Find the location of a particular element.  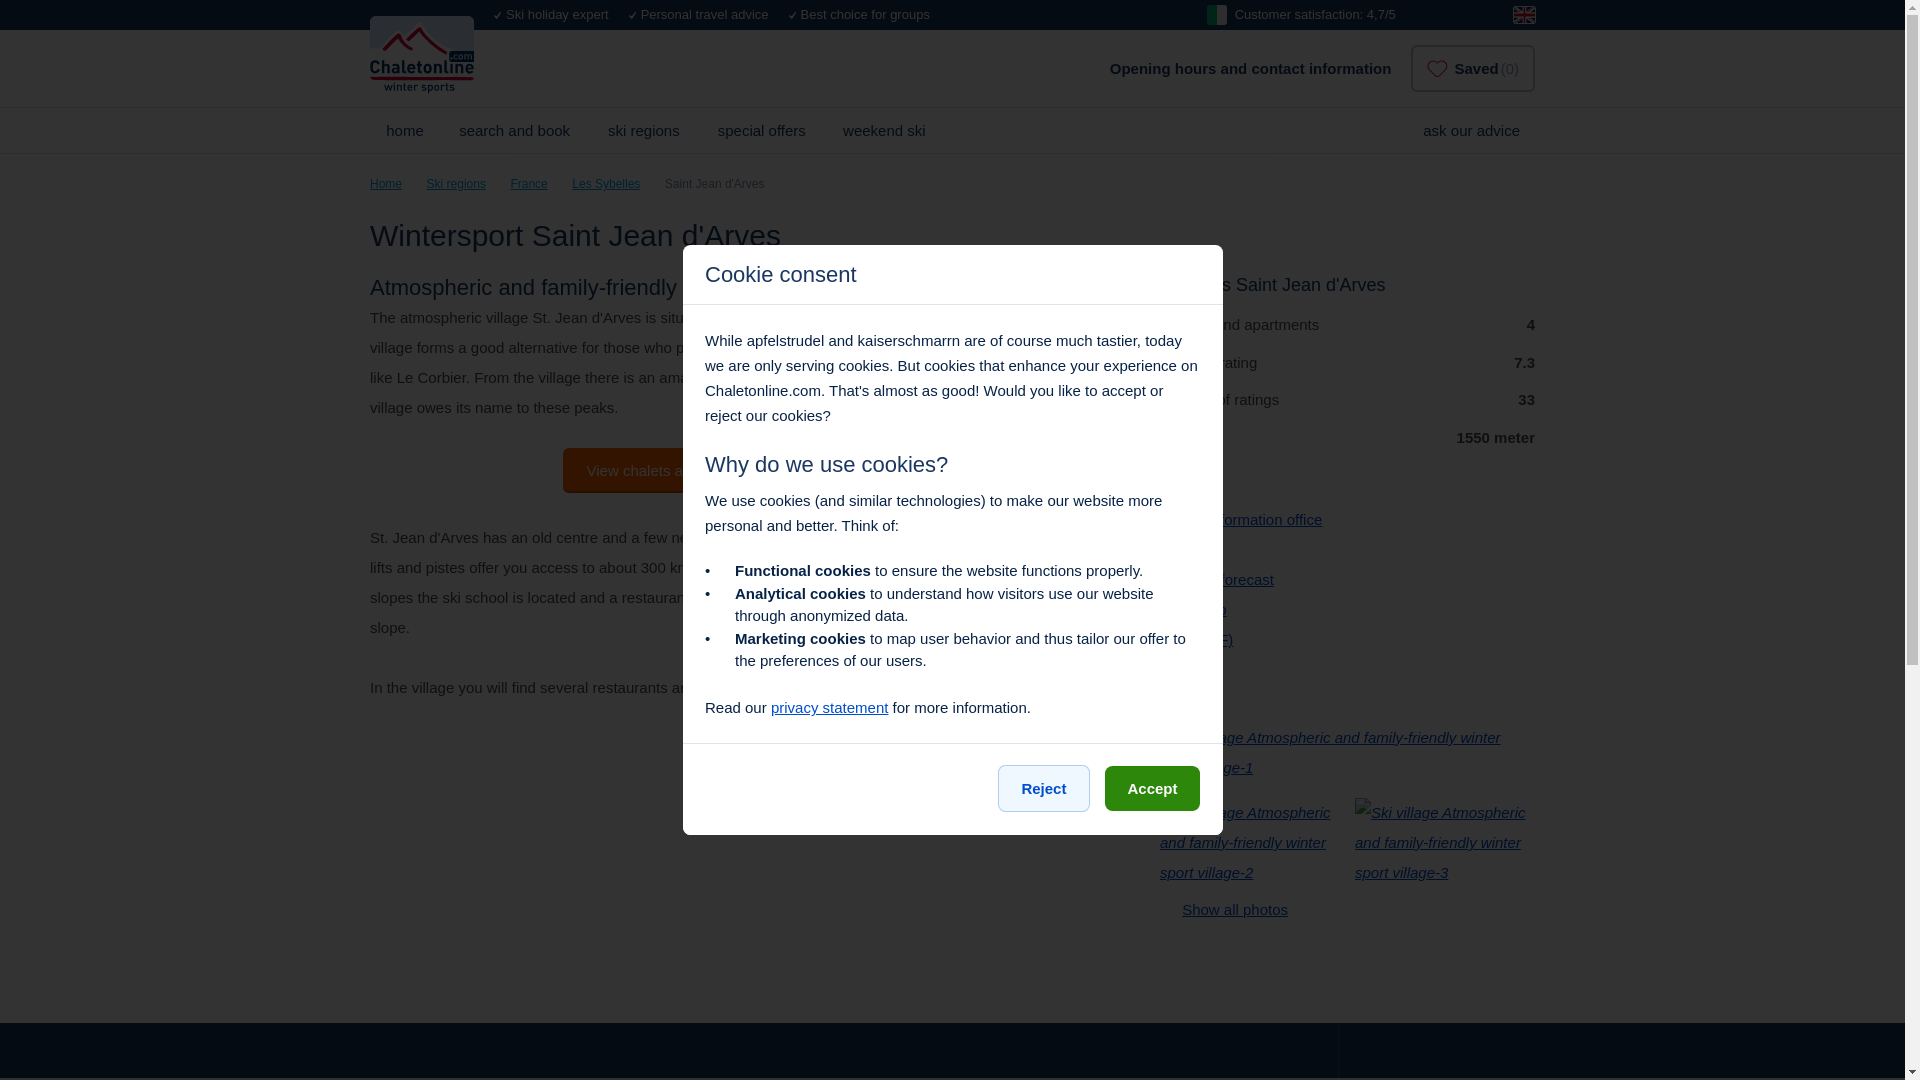

privacy statement is located at coordinates (830, 707).